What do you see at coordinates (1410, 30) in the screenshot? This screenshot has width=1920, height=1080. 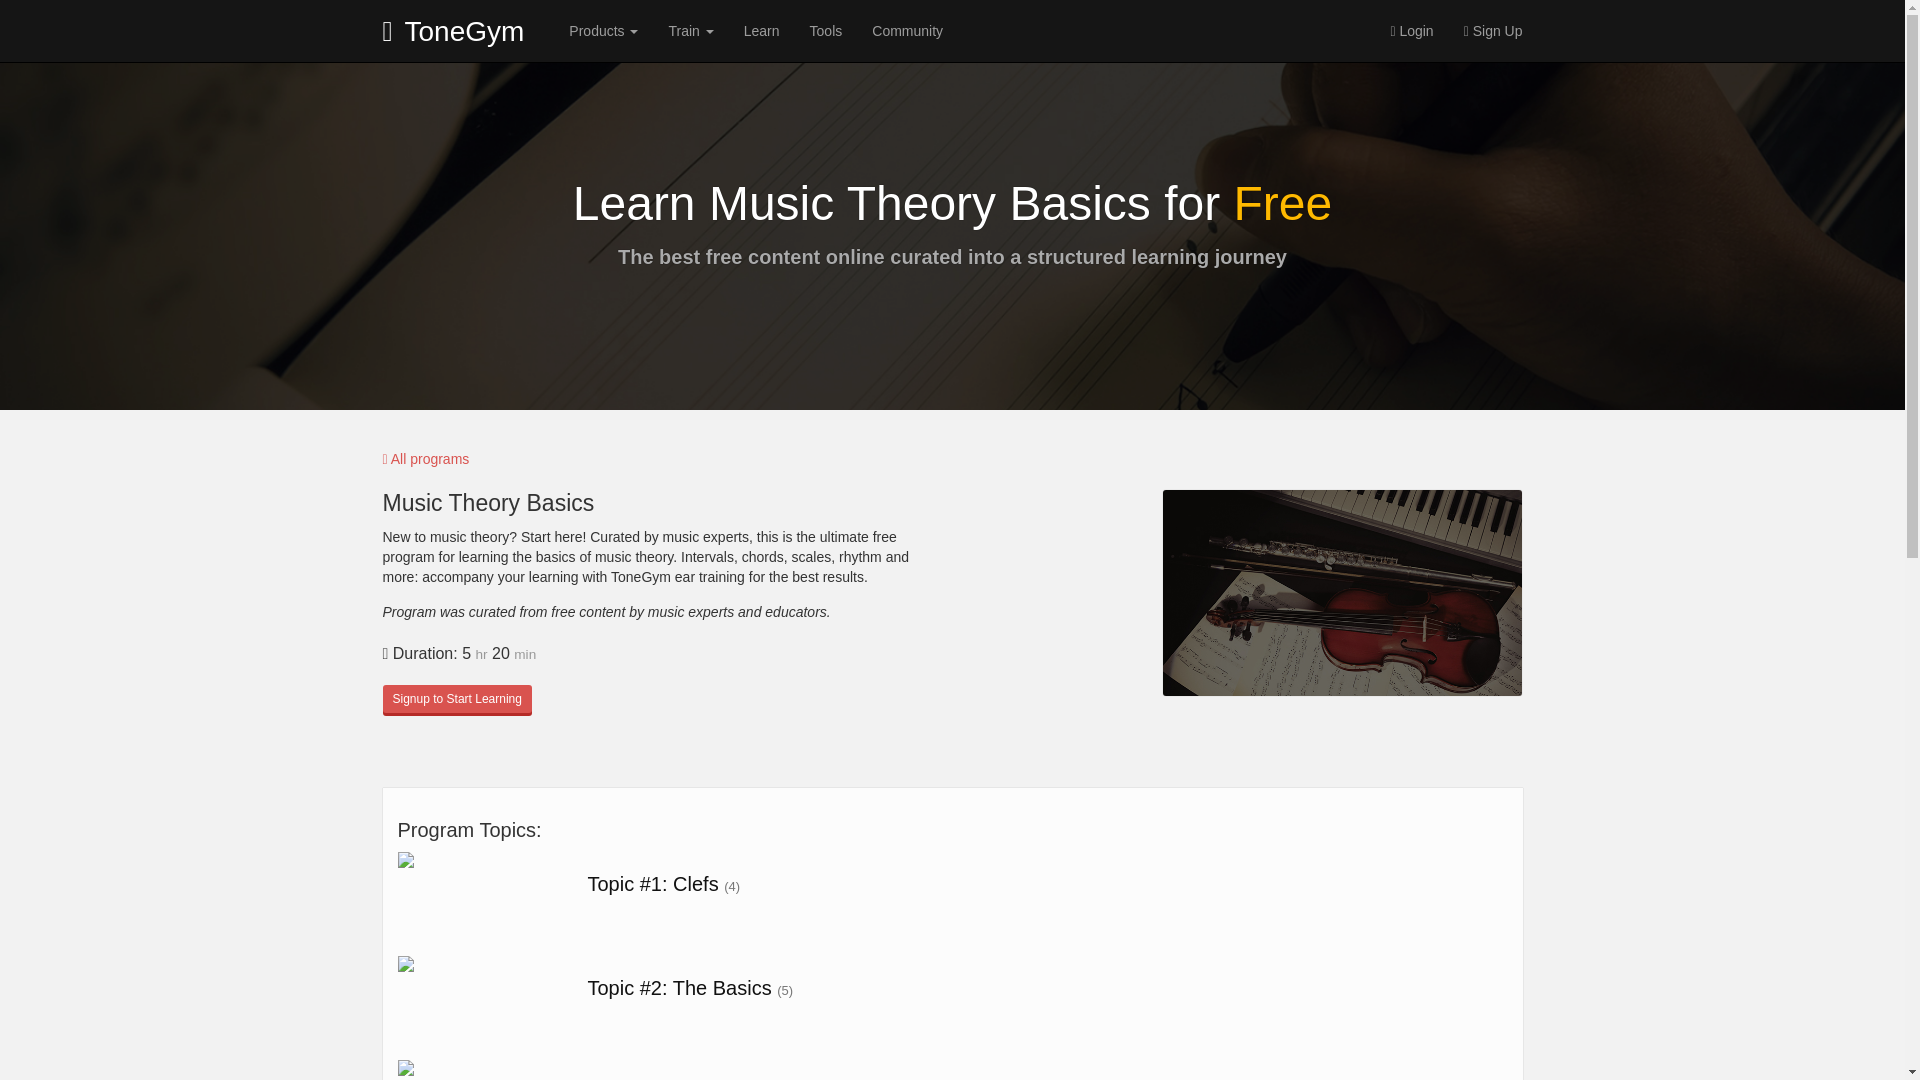 I see `Login` at bounding box center [1410, 30].